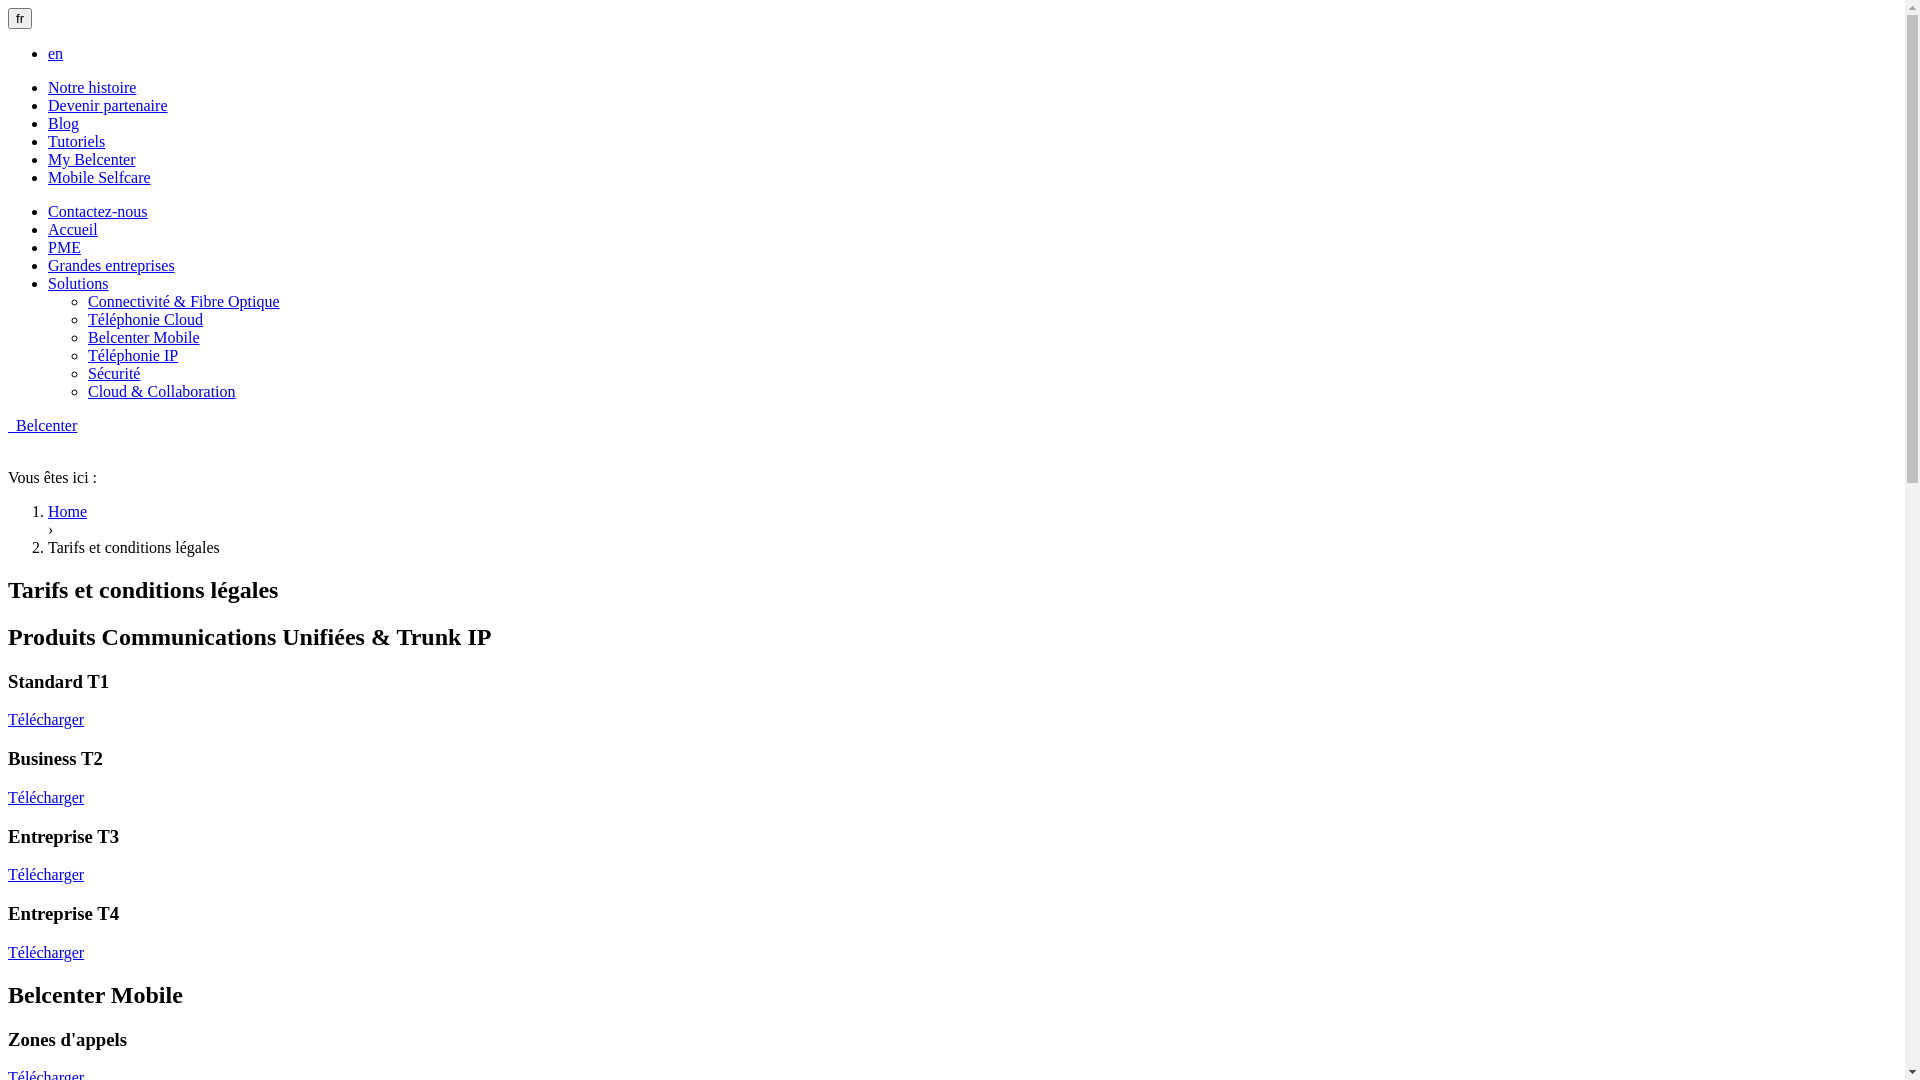 This screenshot has width=1920, height=1080. I want to click on Solutions, so click(78, 284).